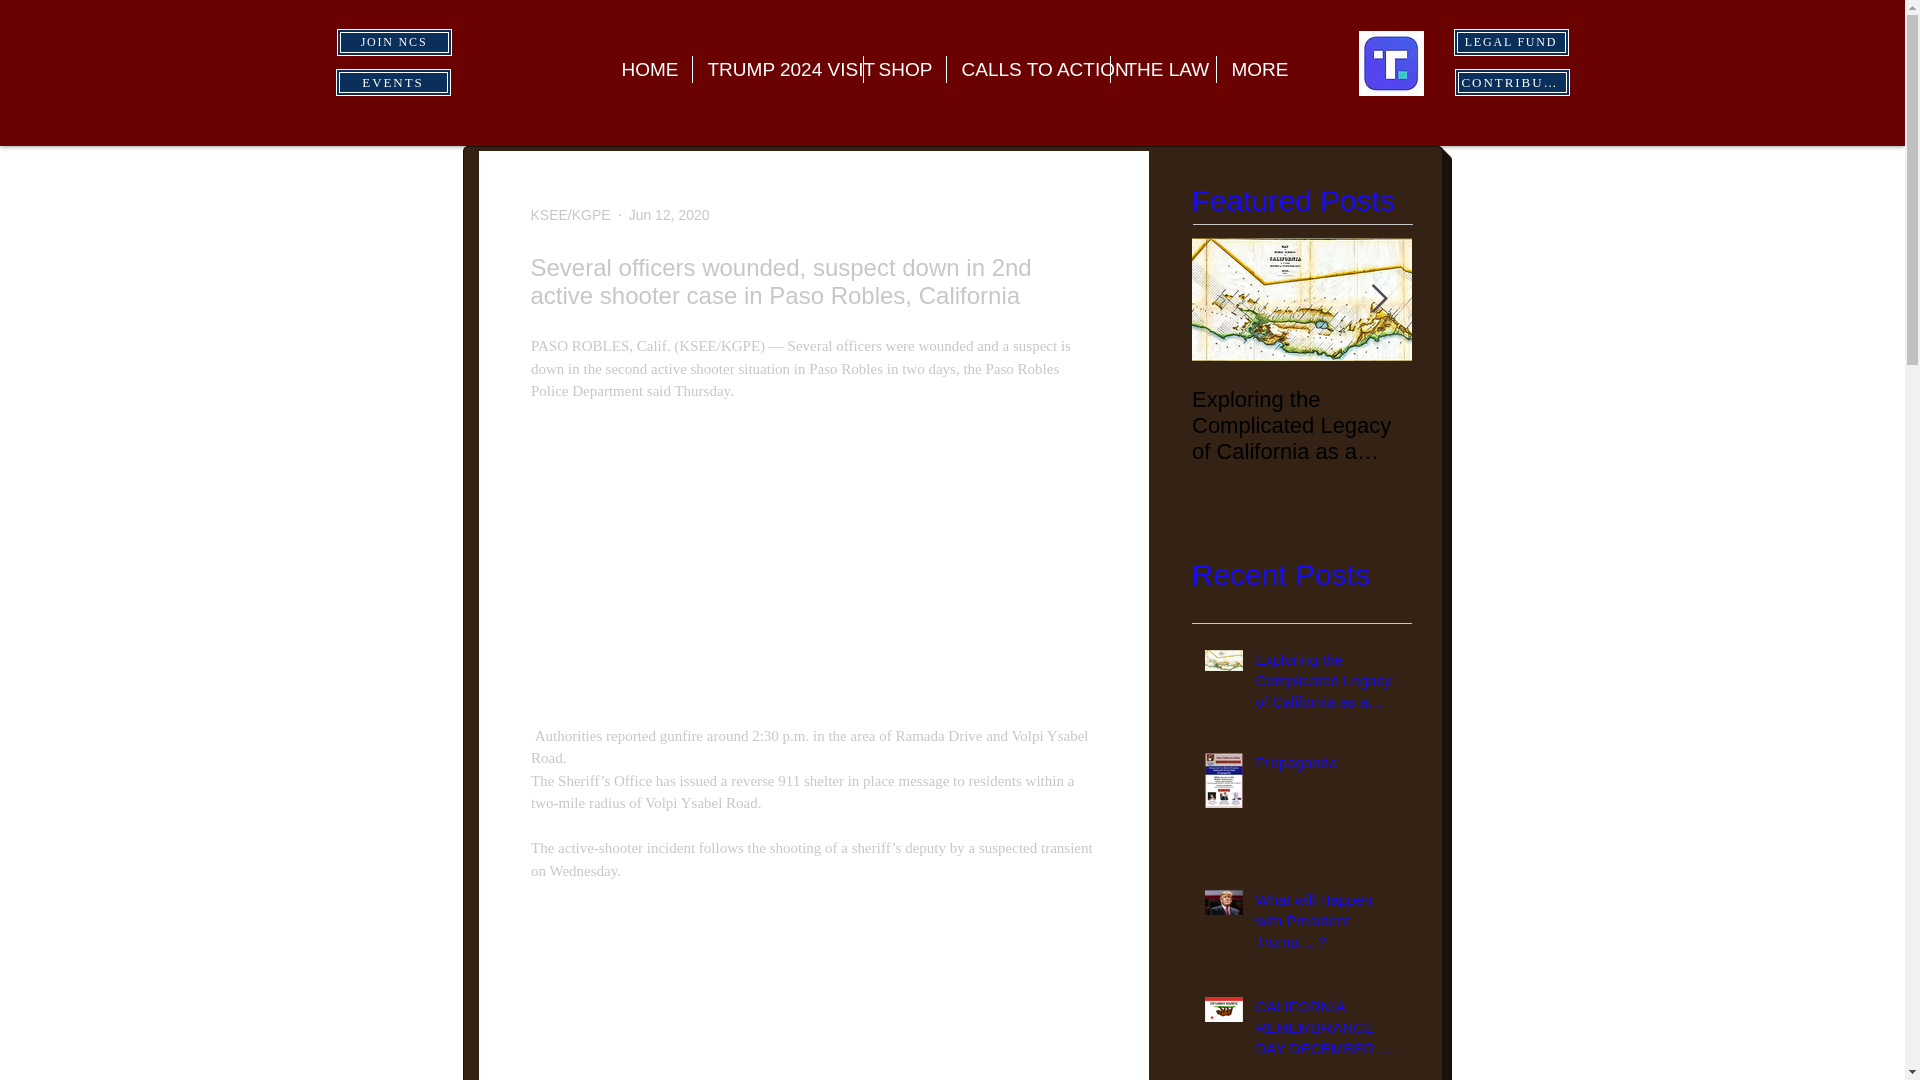 The image size is (1920, 1080). Describe the element at coordinates (905, 70) in the screenshot. I see `SHOP` at that location.